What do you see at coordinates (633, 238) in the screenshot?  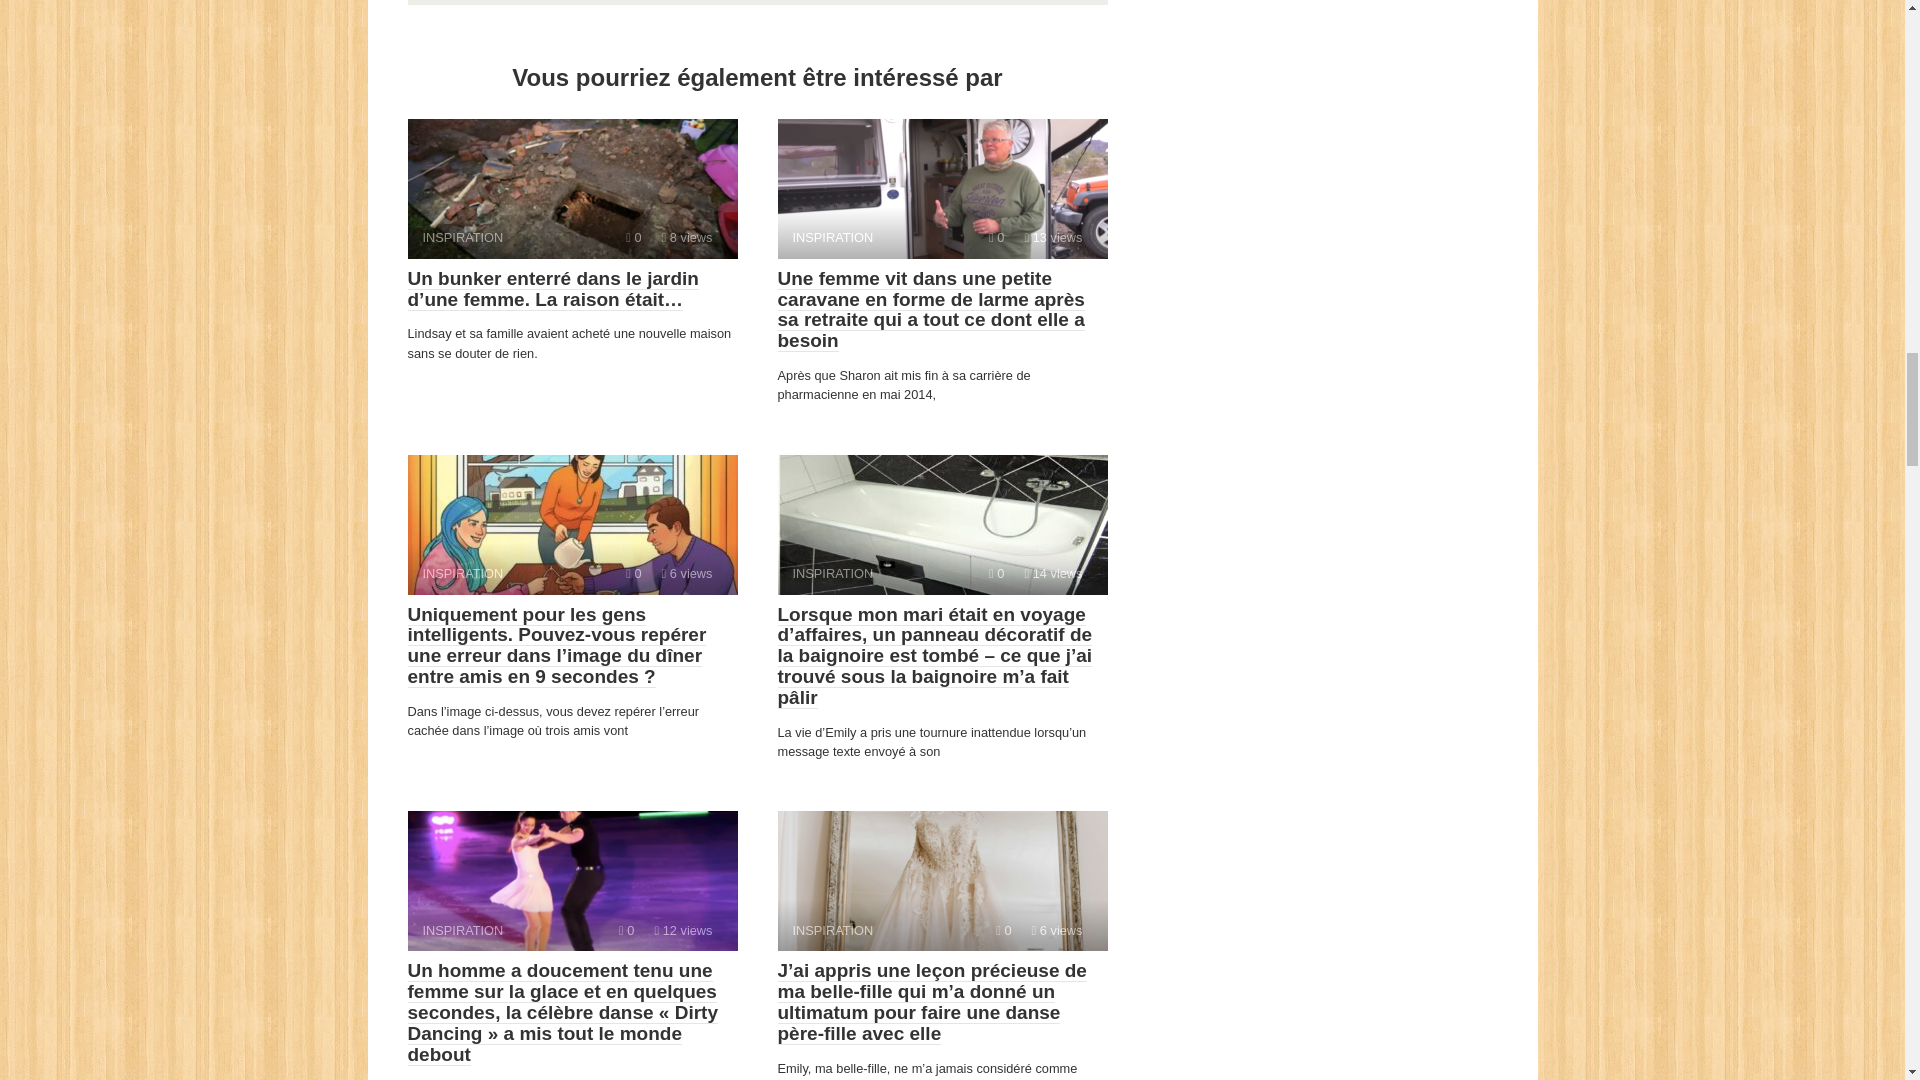 I see `Comments` at bounding box center [633, 238].